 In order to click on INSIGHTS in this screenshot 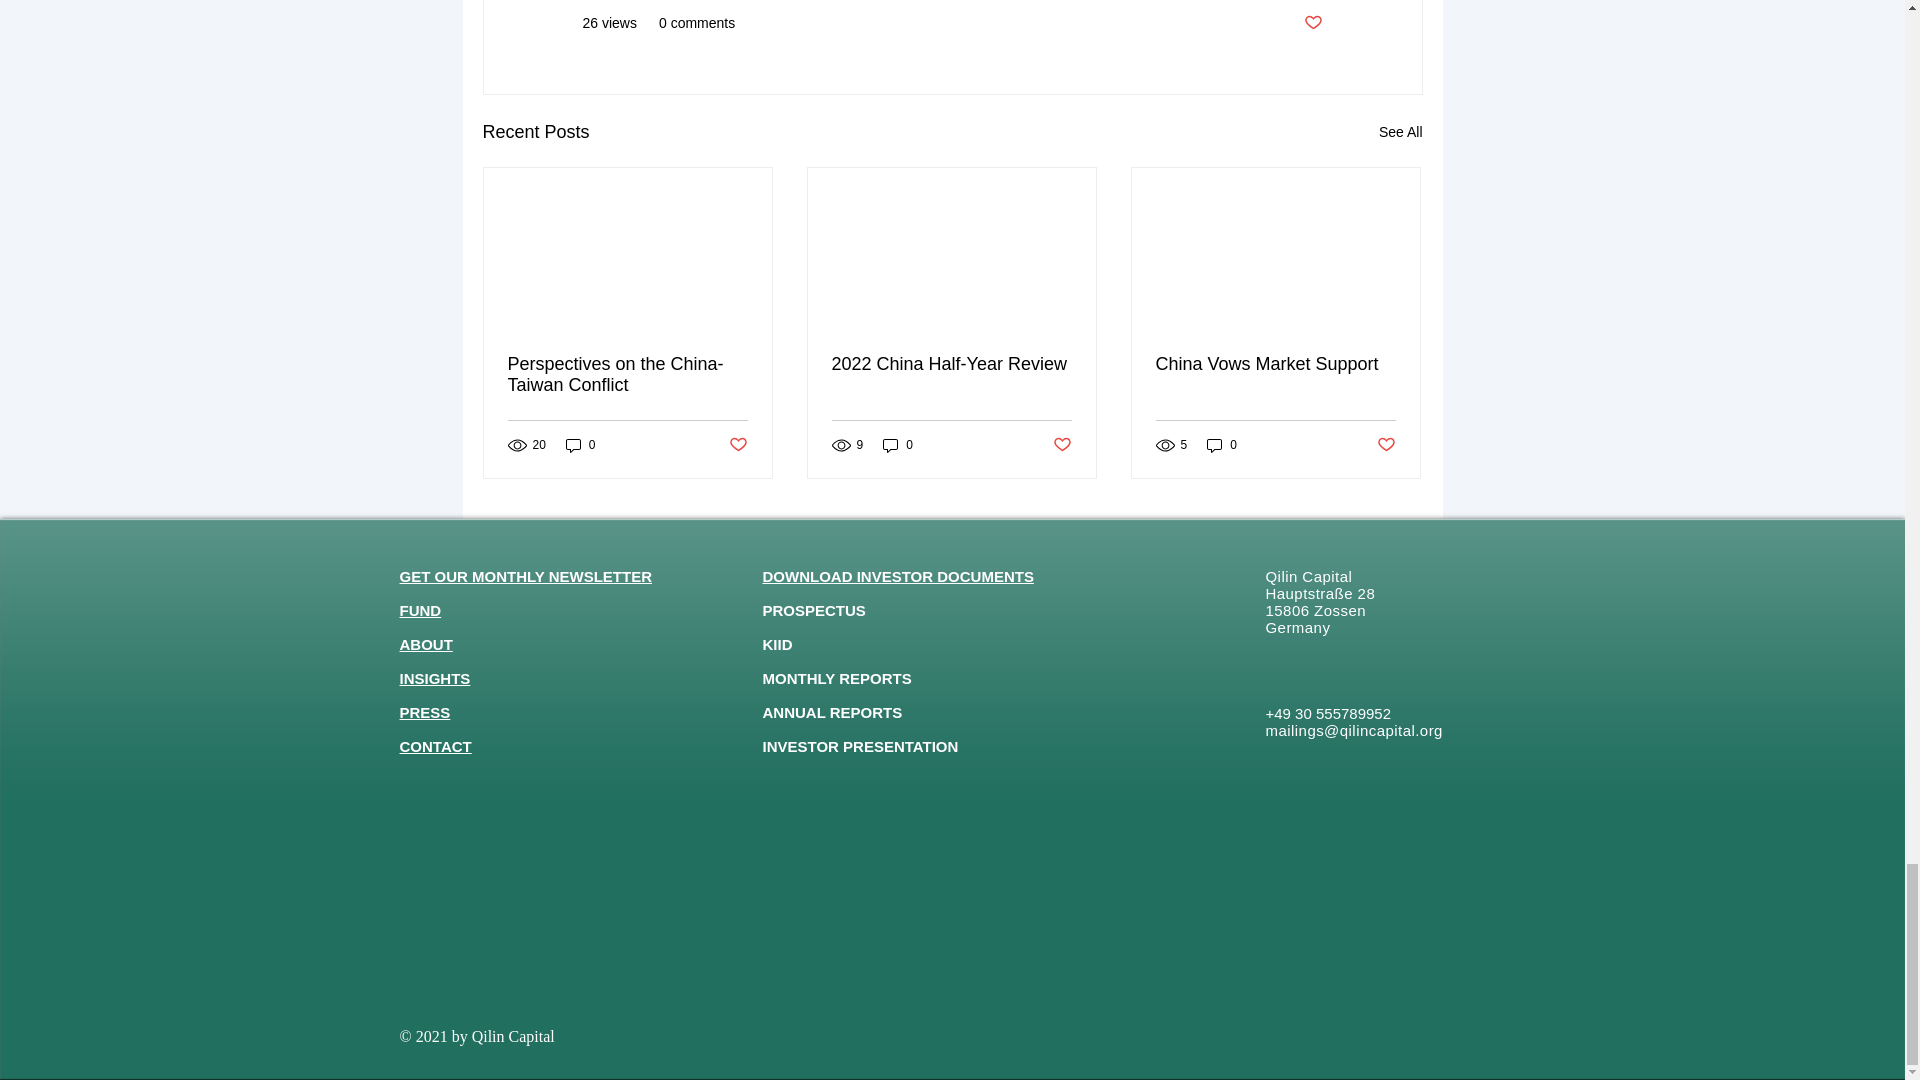, I will do `click(434, 678)`.